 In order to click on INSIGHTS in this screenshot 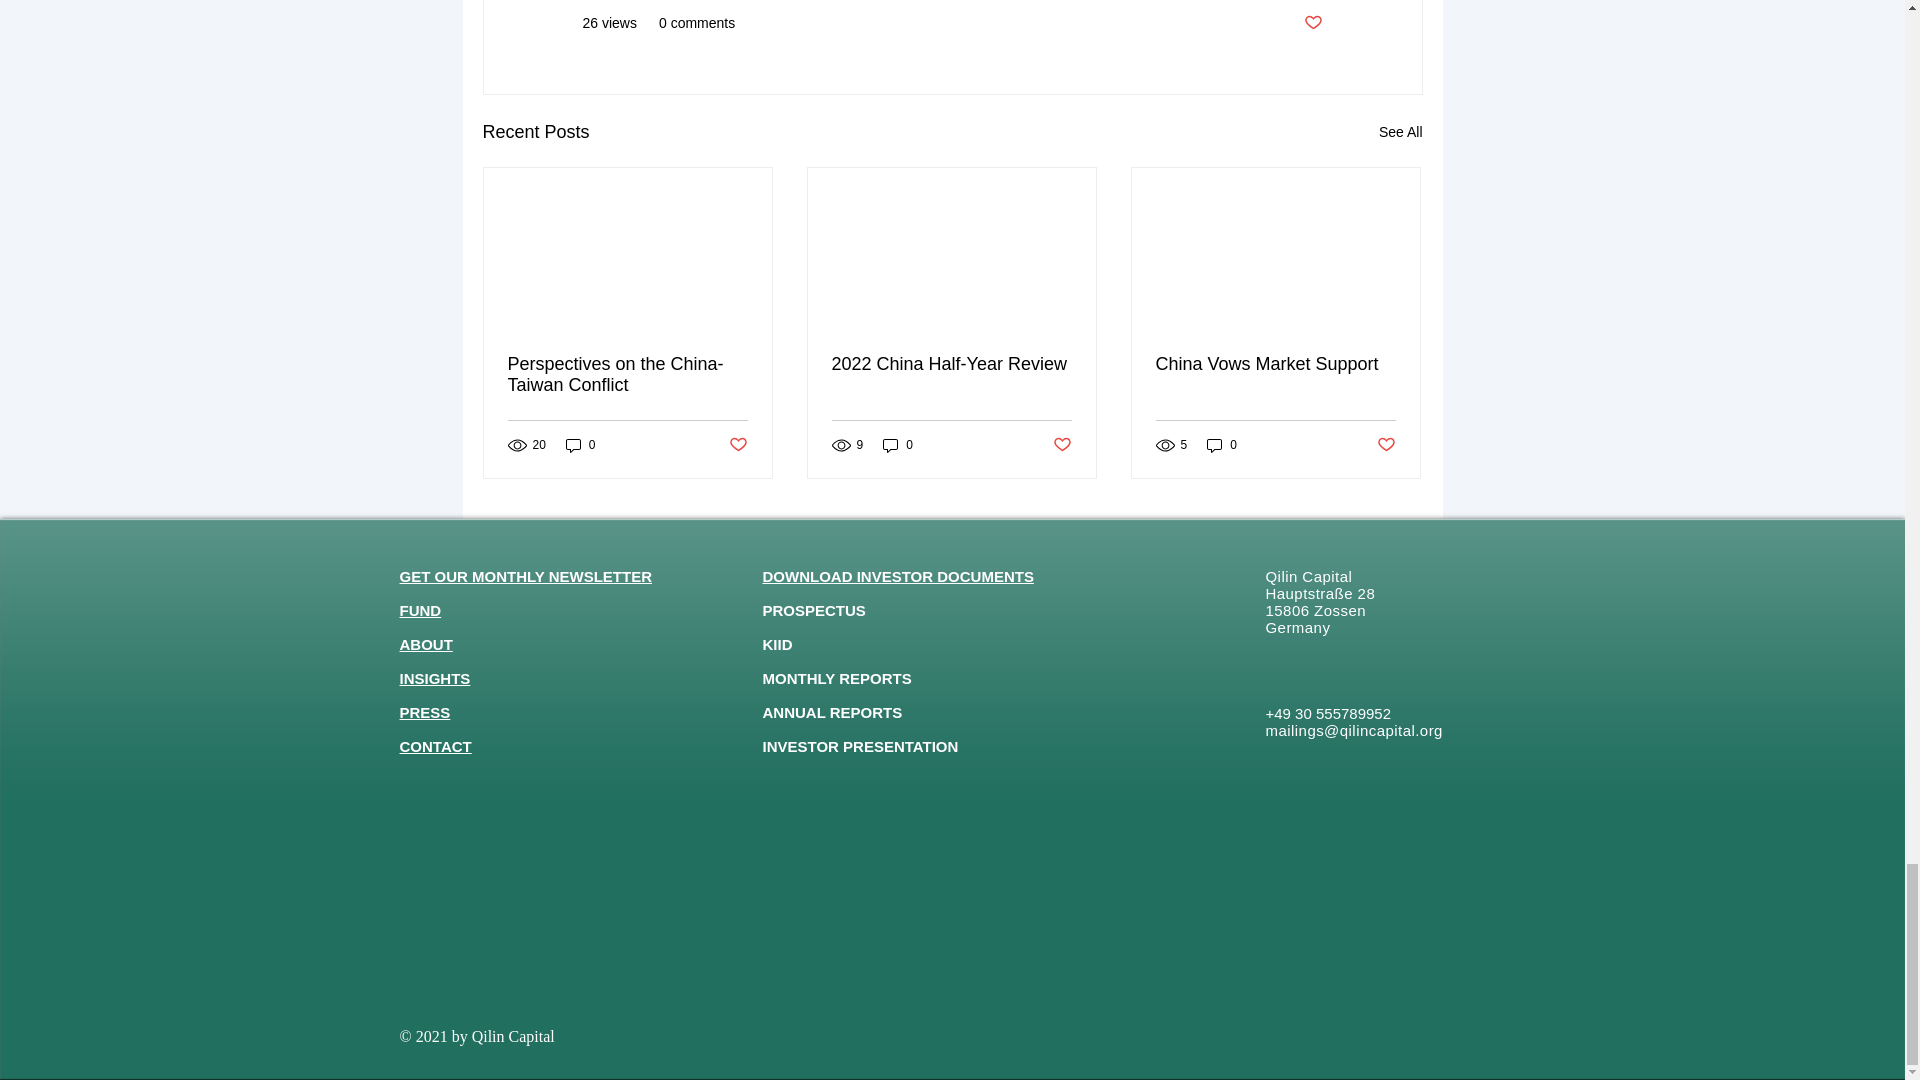, I will do `click(434, 678)`.